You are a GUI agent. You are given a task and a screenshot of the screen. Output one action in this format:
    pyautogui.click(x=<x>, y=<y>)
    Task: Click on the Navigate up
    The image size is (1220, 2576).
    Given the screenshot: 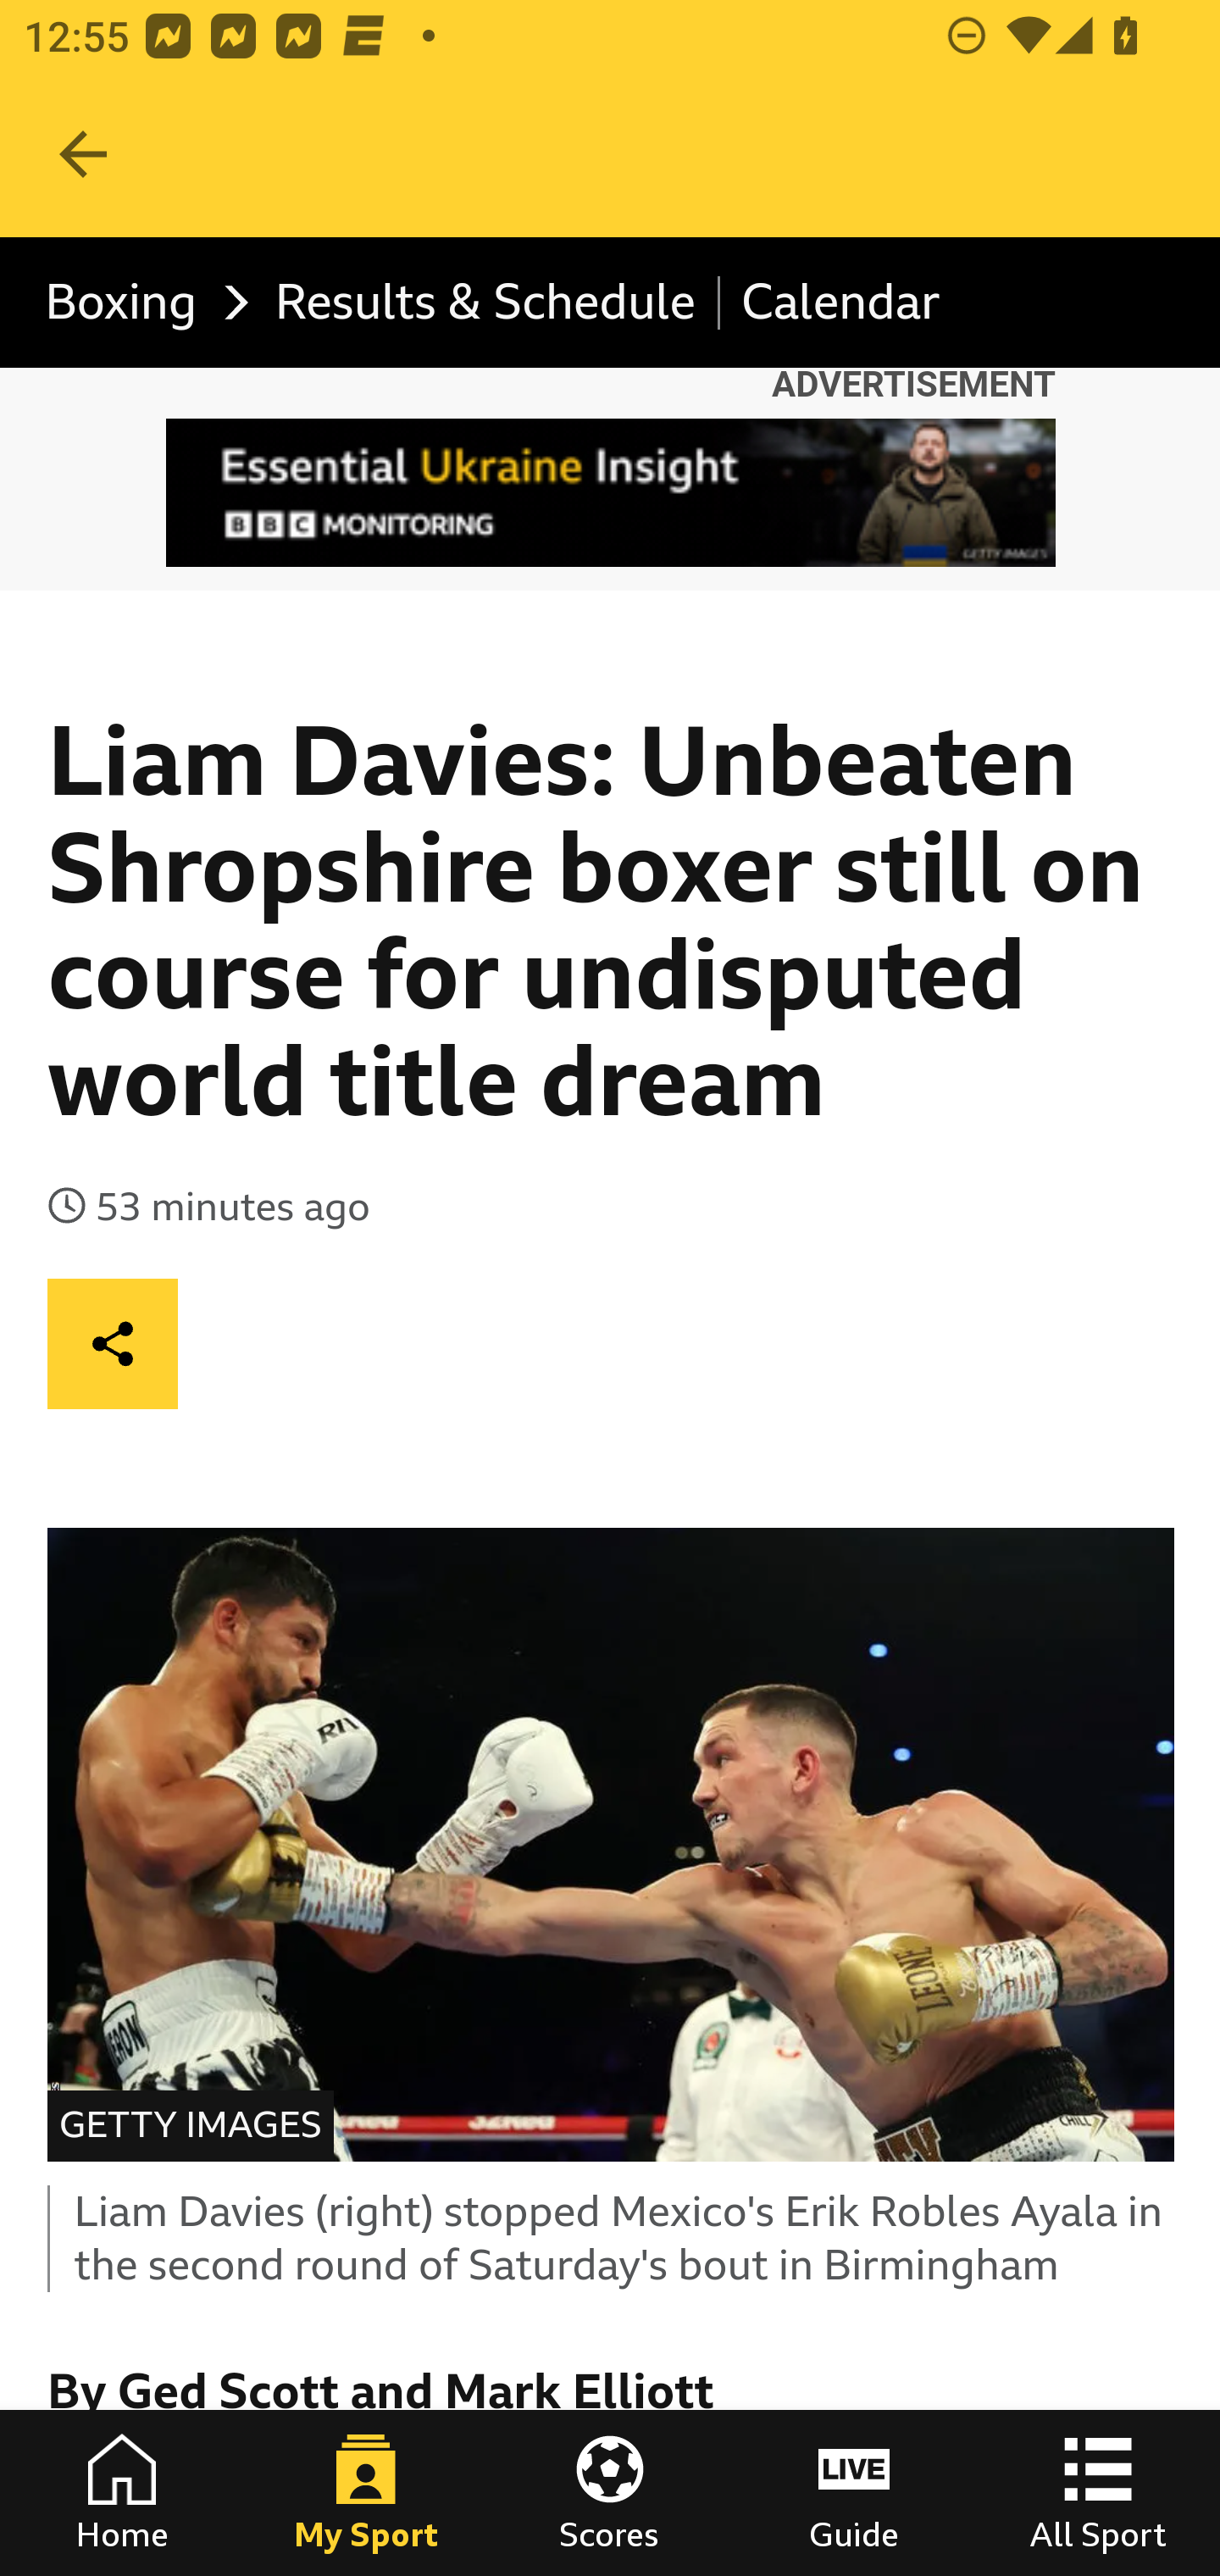 What is the action you would take?
    pyautogui.click(x=83, y=154)
    